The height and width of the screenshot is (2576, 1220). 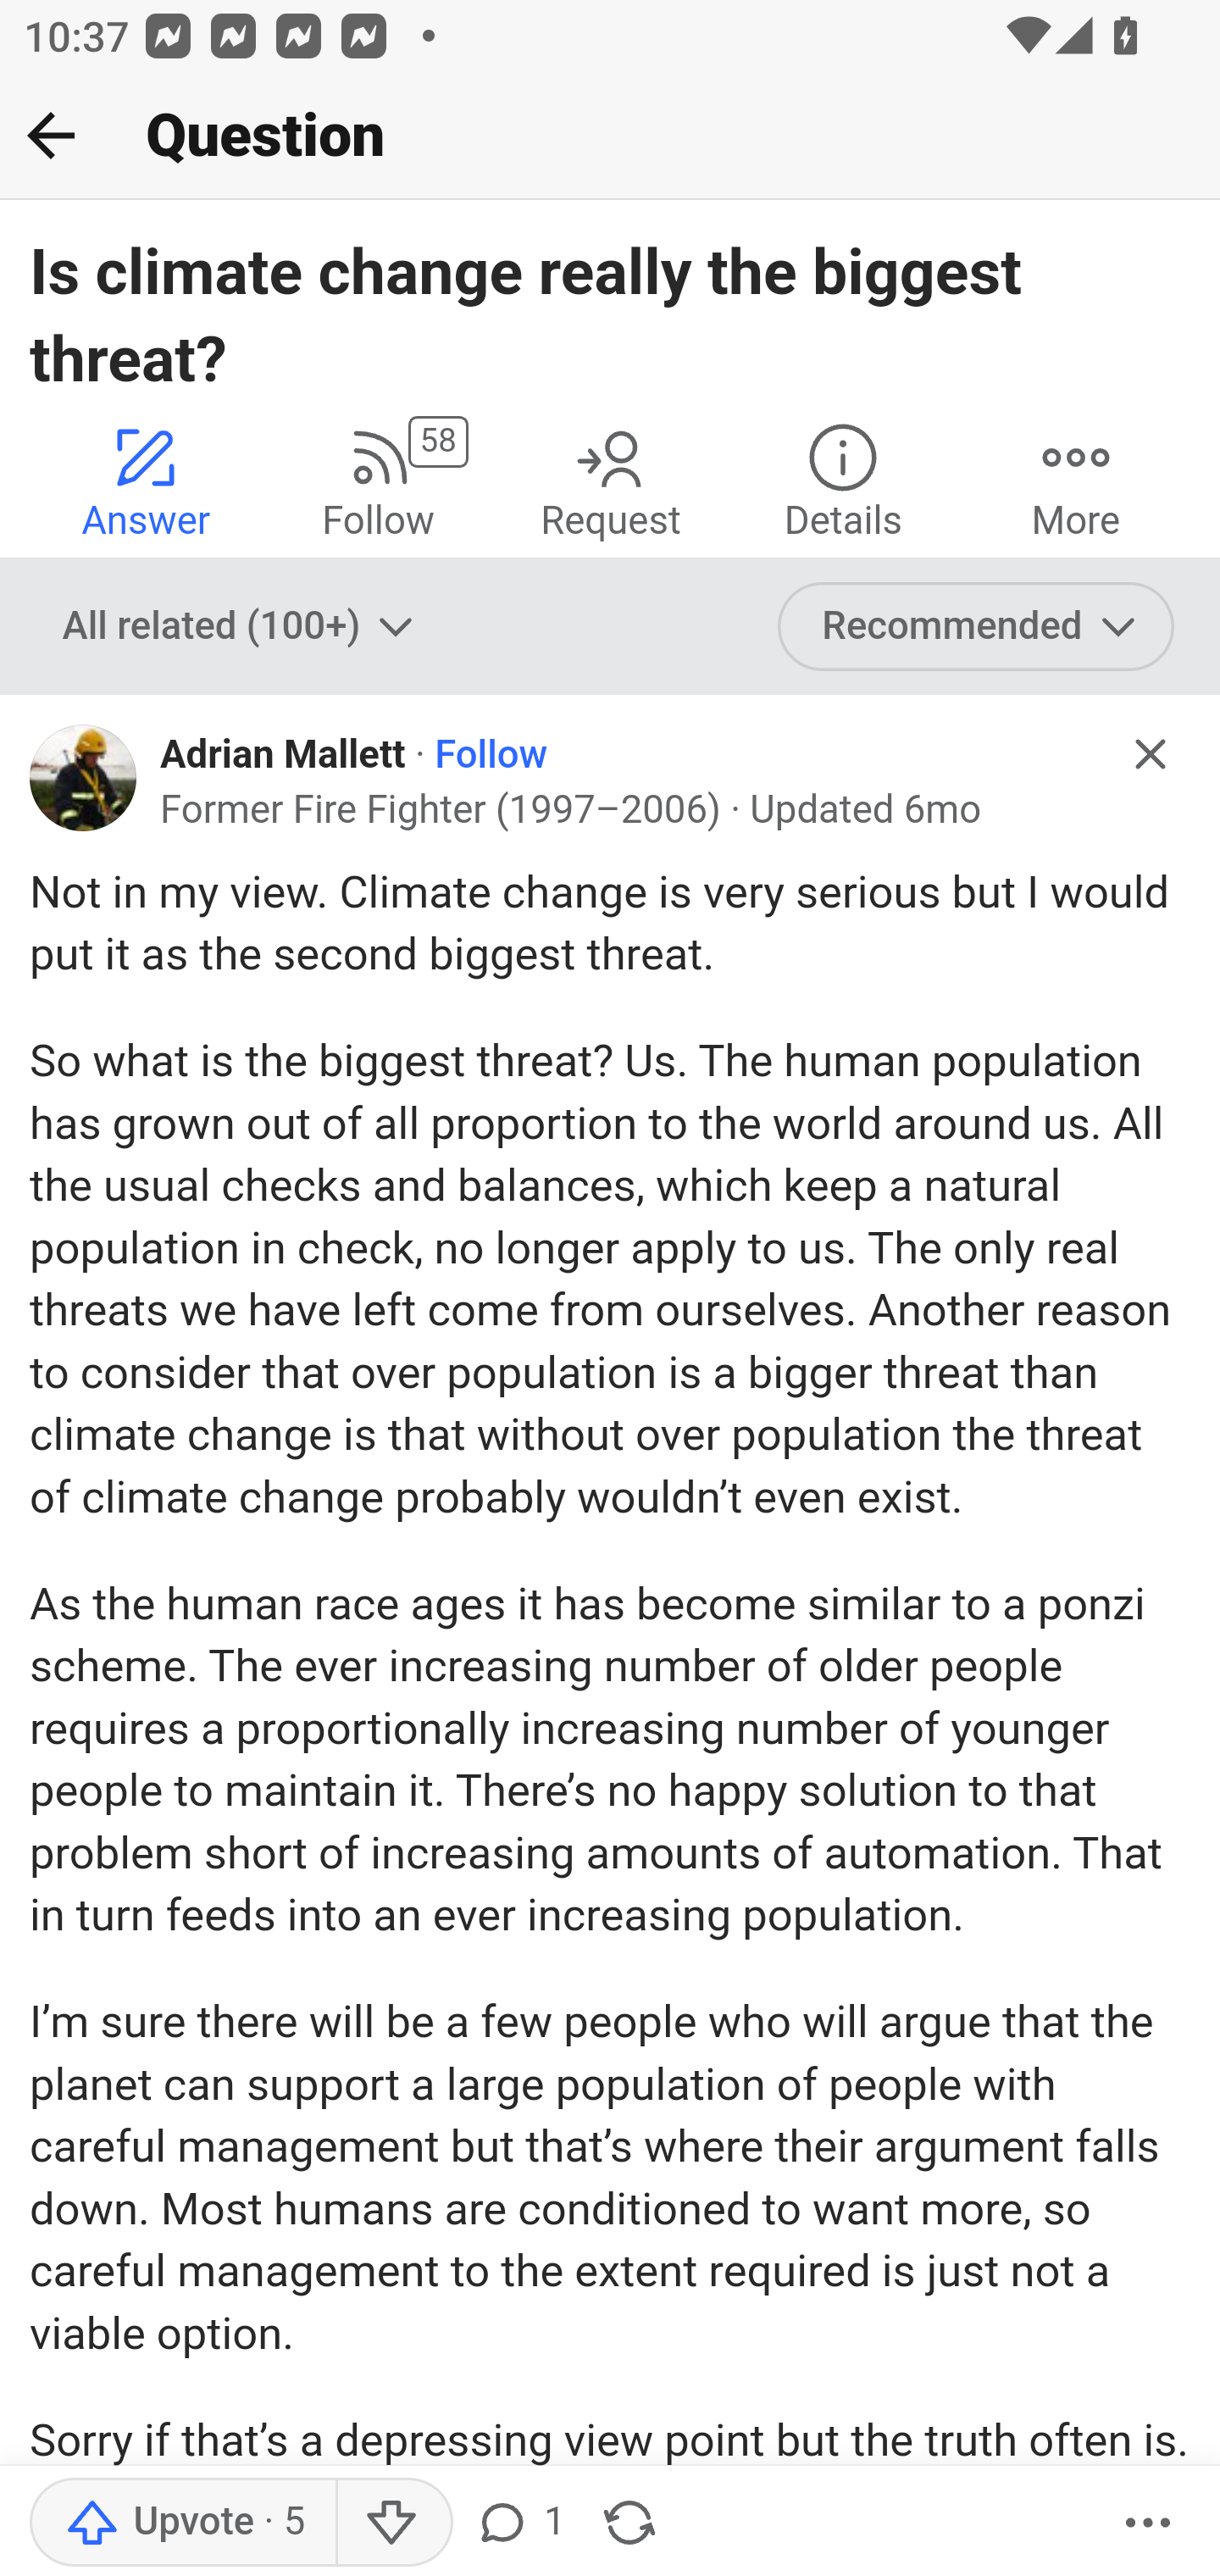 What do you see at coordinates (84, 778) in the screenshot?
I see `Profile photo for Adrian Mallett` at bounding box center [84, 778].